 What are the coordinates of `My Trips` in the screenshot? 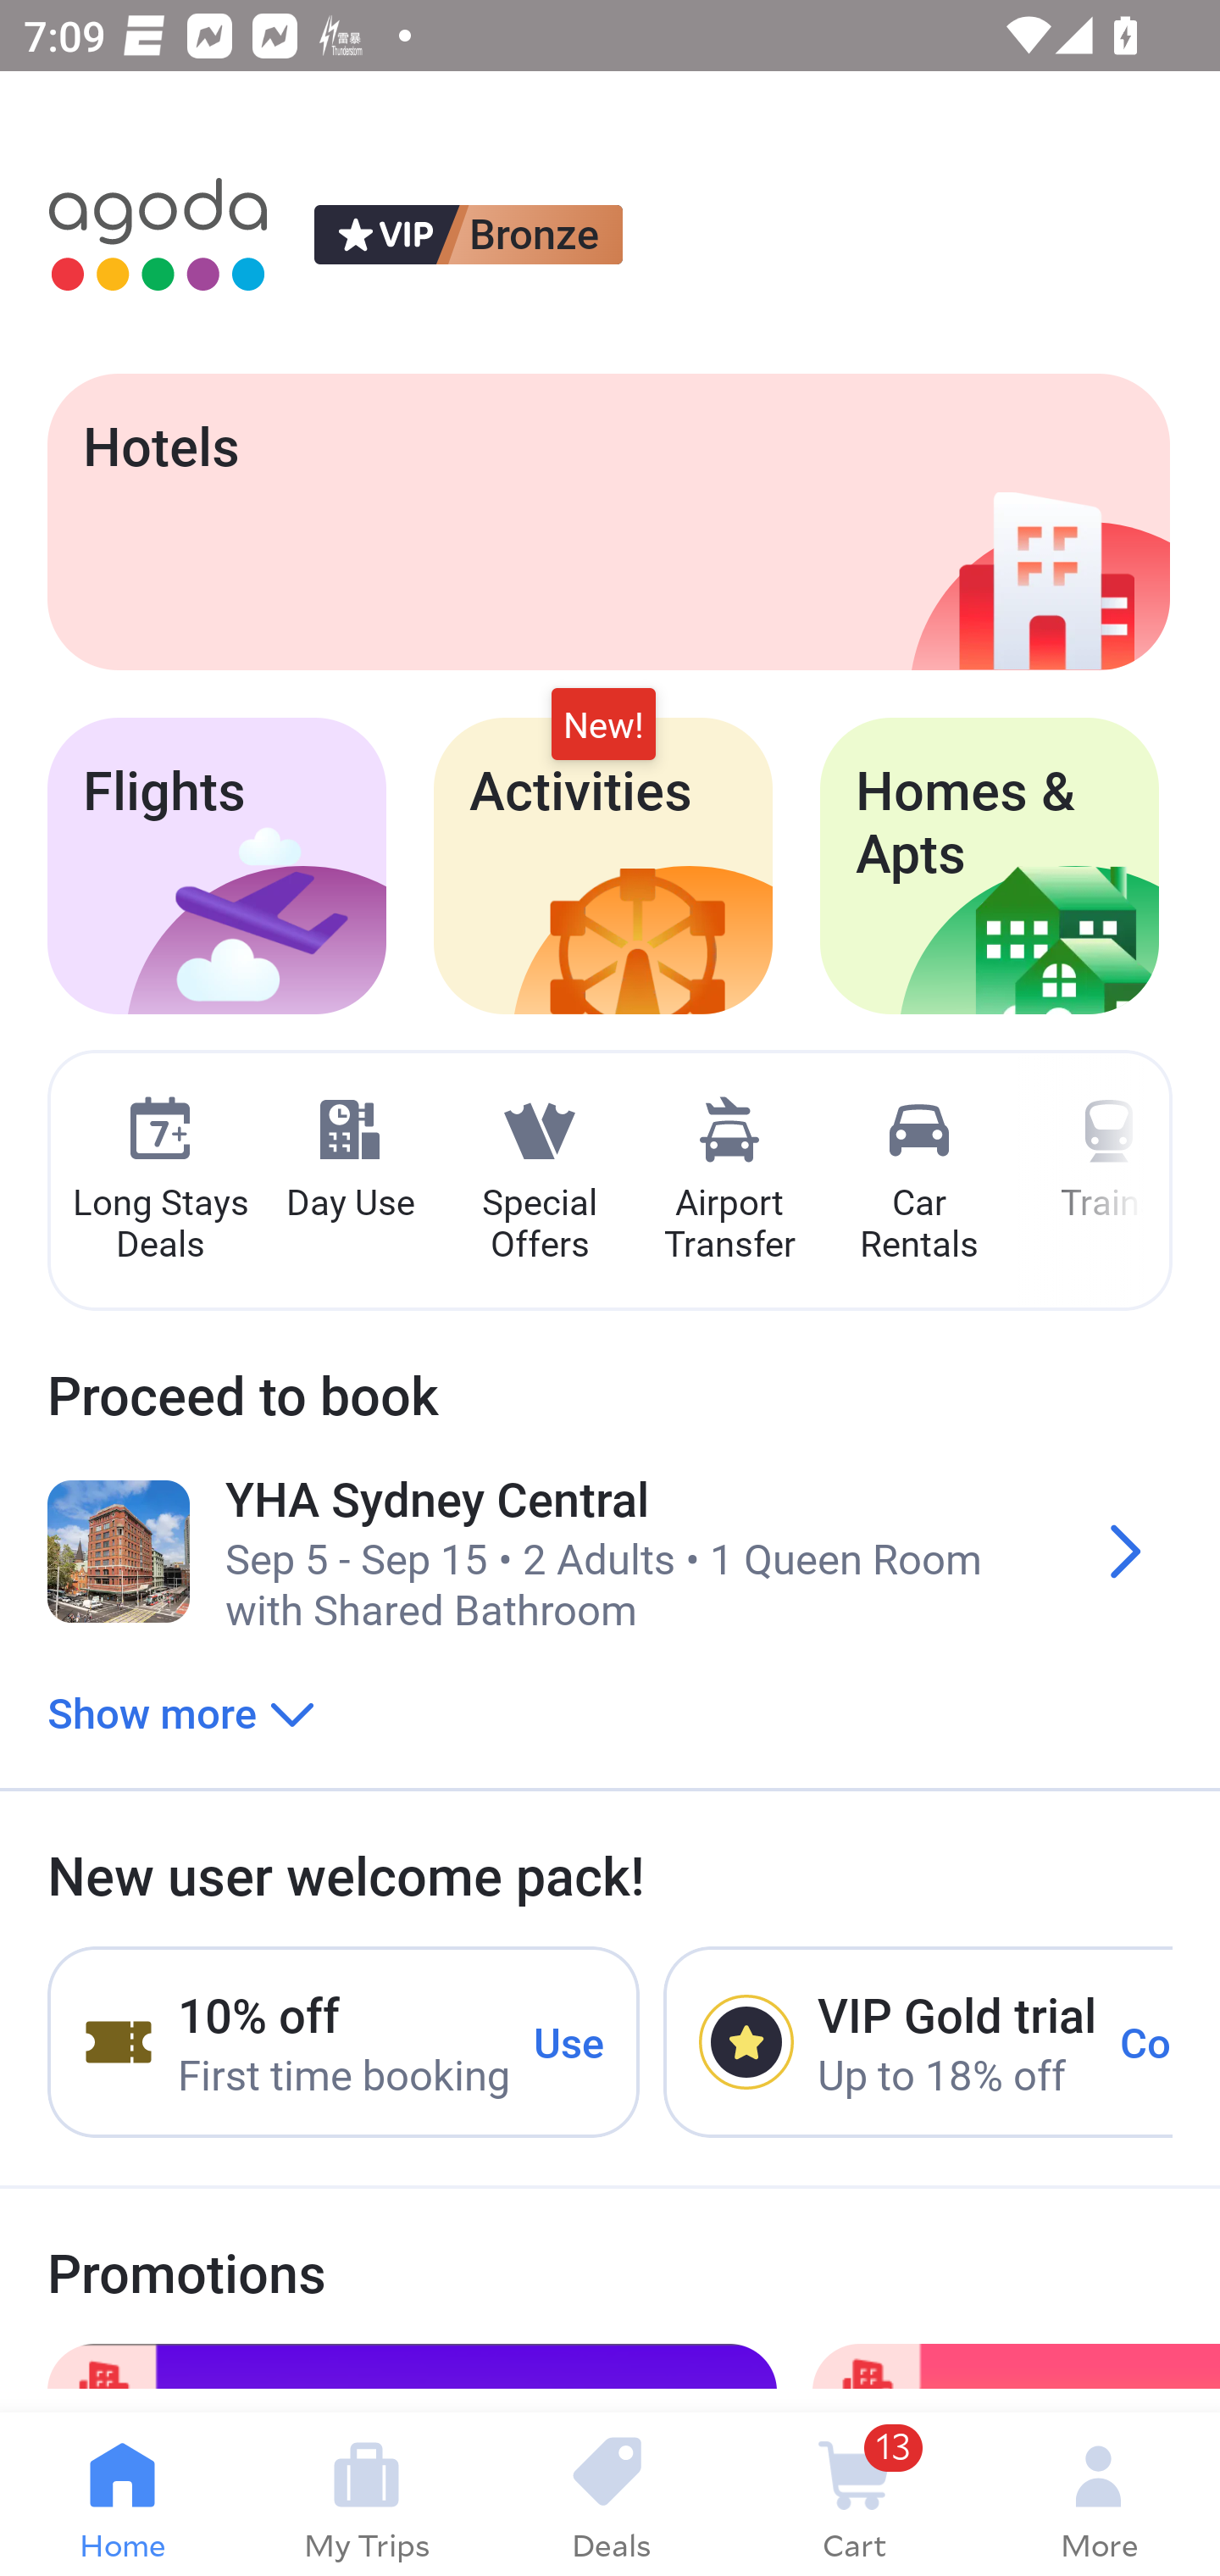 It's located at (366, 2495).